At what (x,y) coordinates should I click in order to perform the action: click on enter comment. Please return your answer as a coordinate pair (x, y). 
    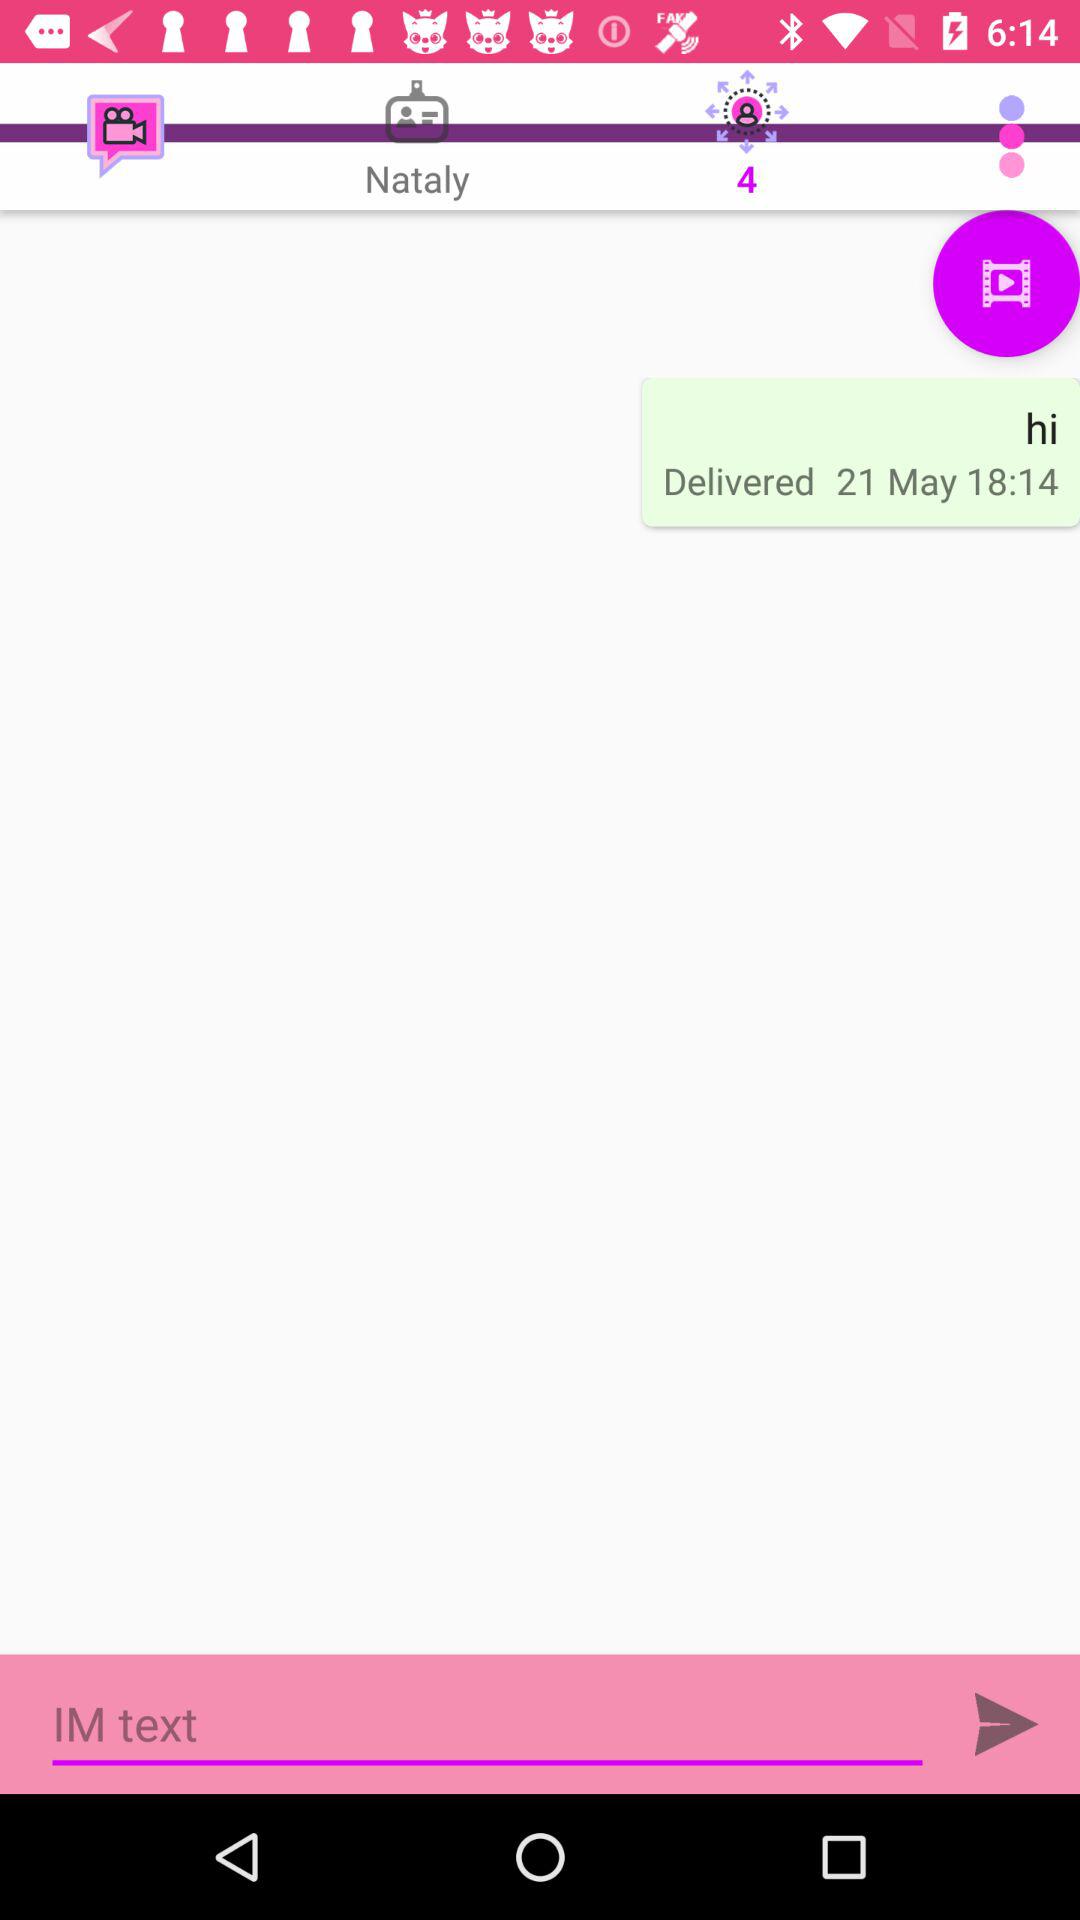
    Looking at the image, I should click on (1006, 1724).